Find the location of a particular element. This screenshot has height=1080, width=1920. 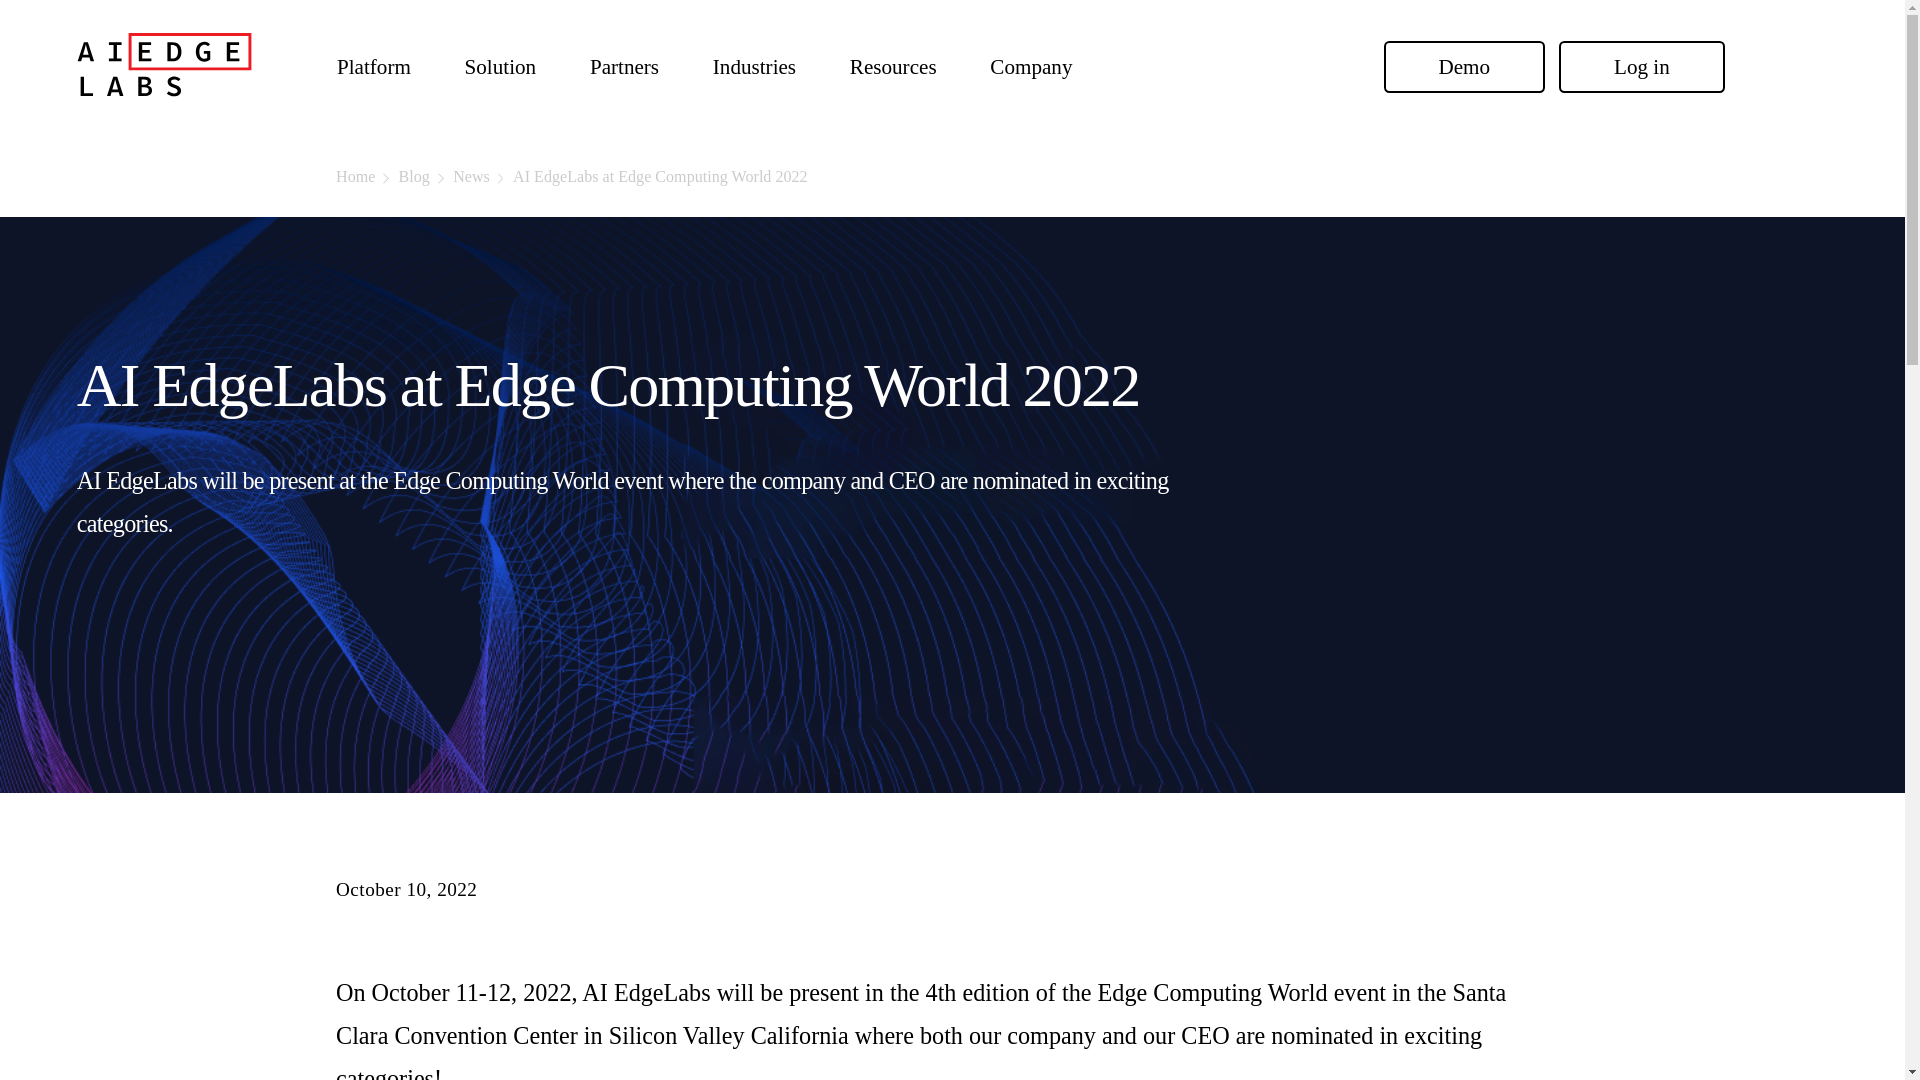

Page Industries is located at coordinates (754, 67).